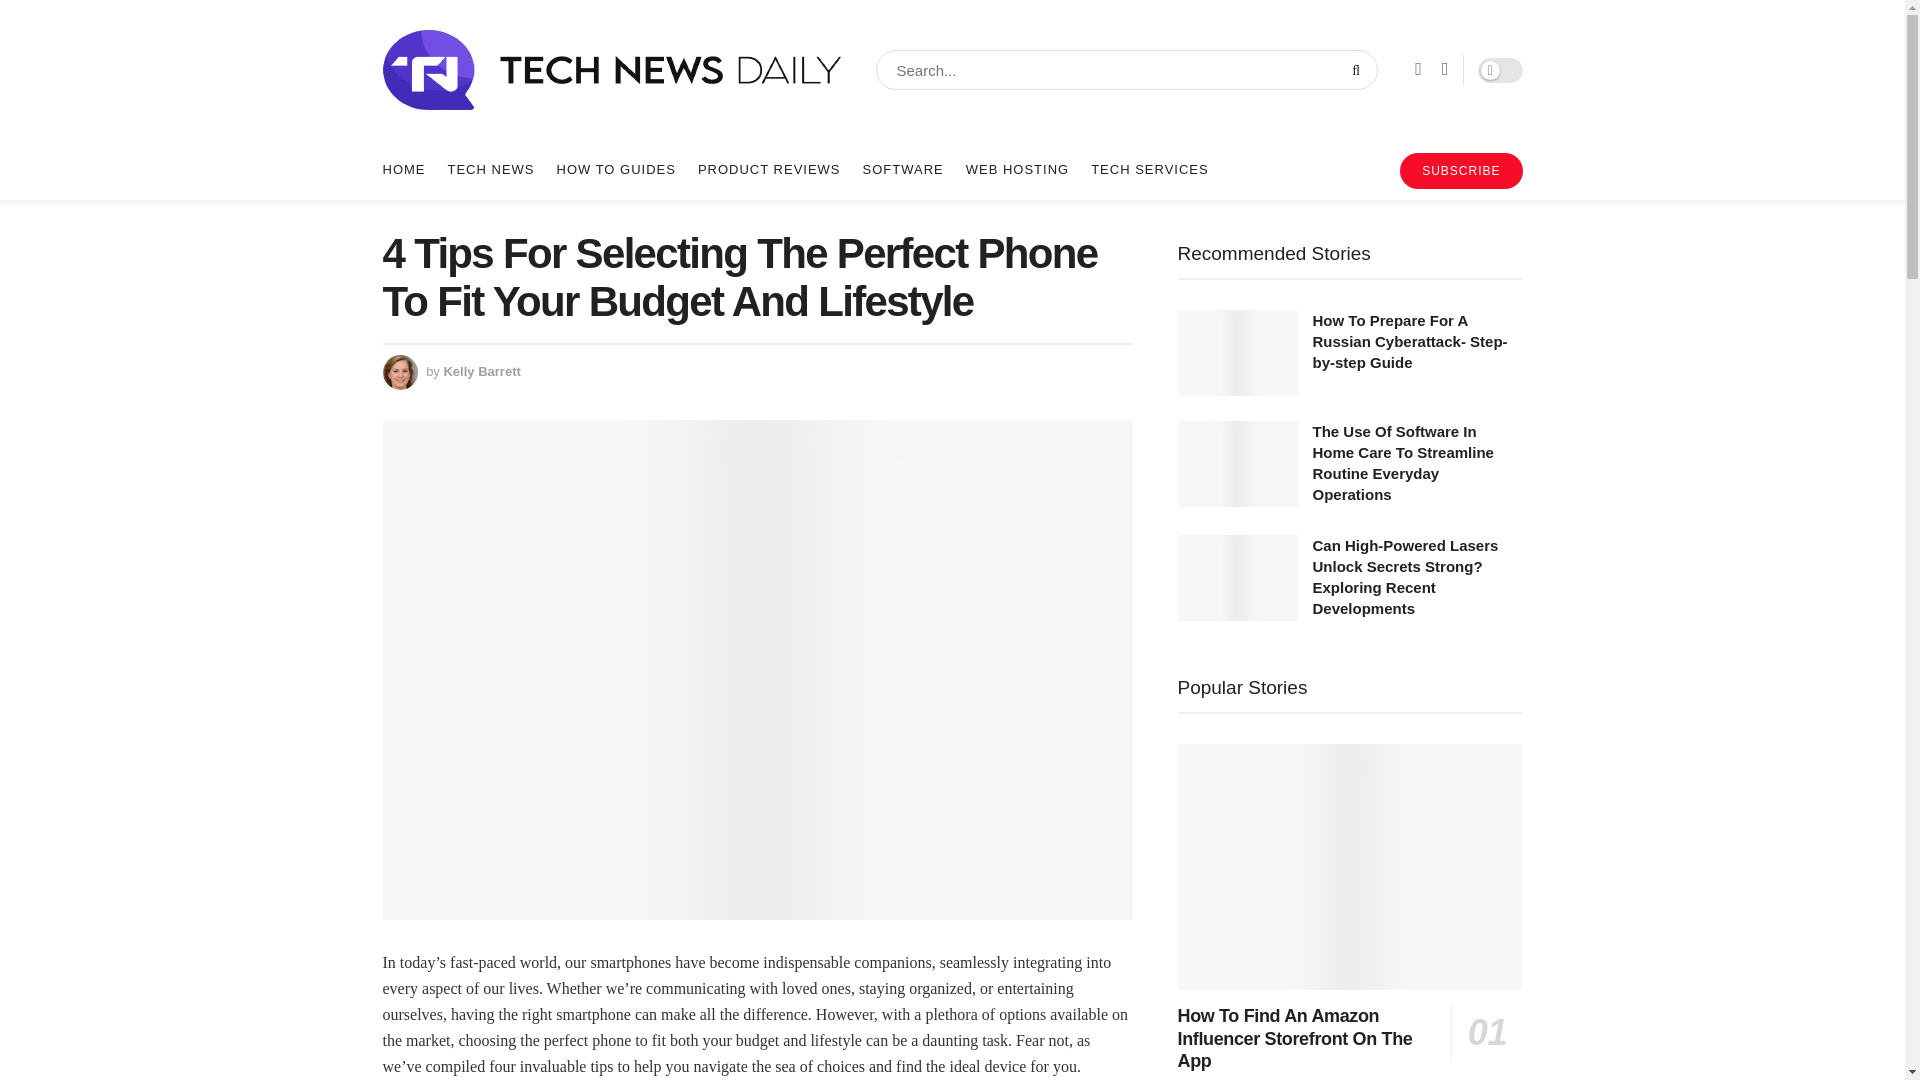 The height and width of the screenshot is (1080, 1920). I want to click on TECH NEWS, so click(491, 170).